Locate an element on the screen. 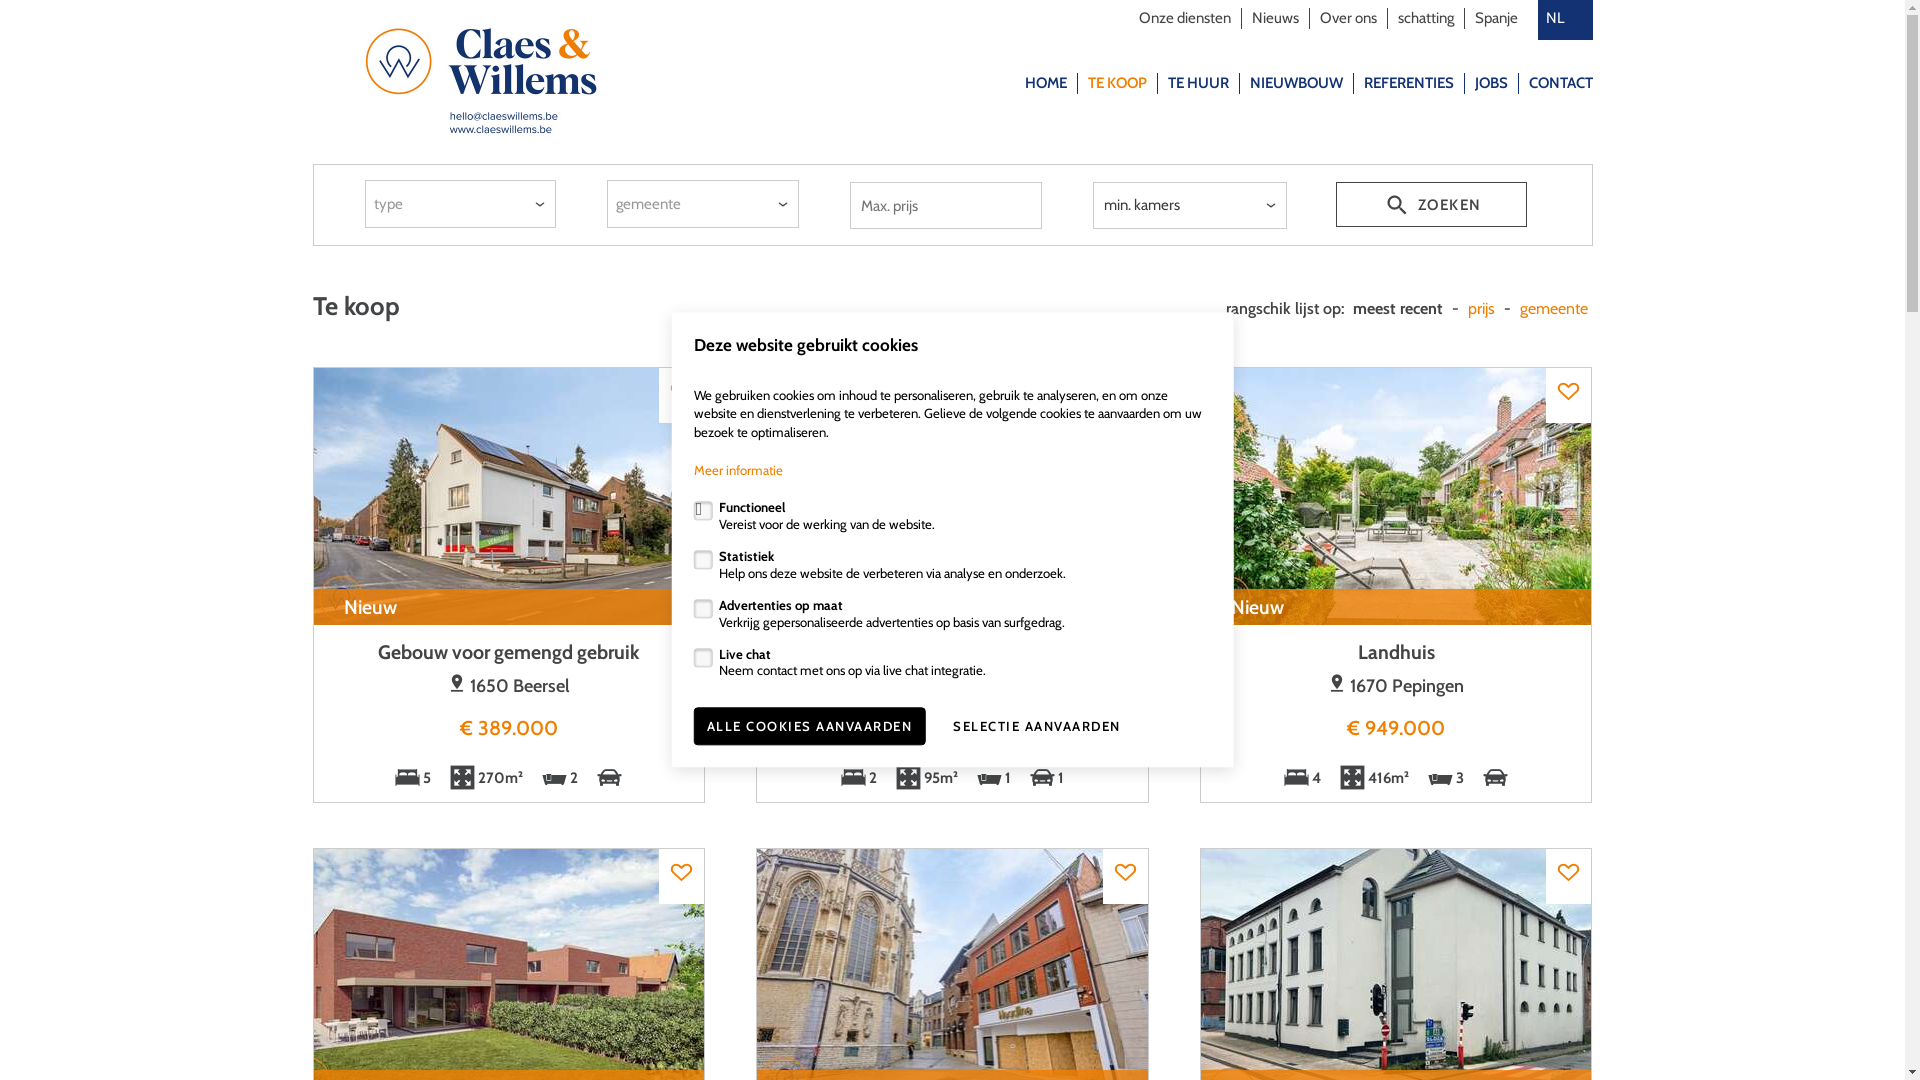 The height and width of the screenshot is (1080, 1920). Onze diensten is located at coordinates (1184, 18).